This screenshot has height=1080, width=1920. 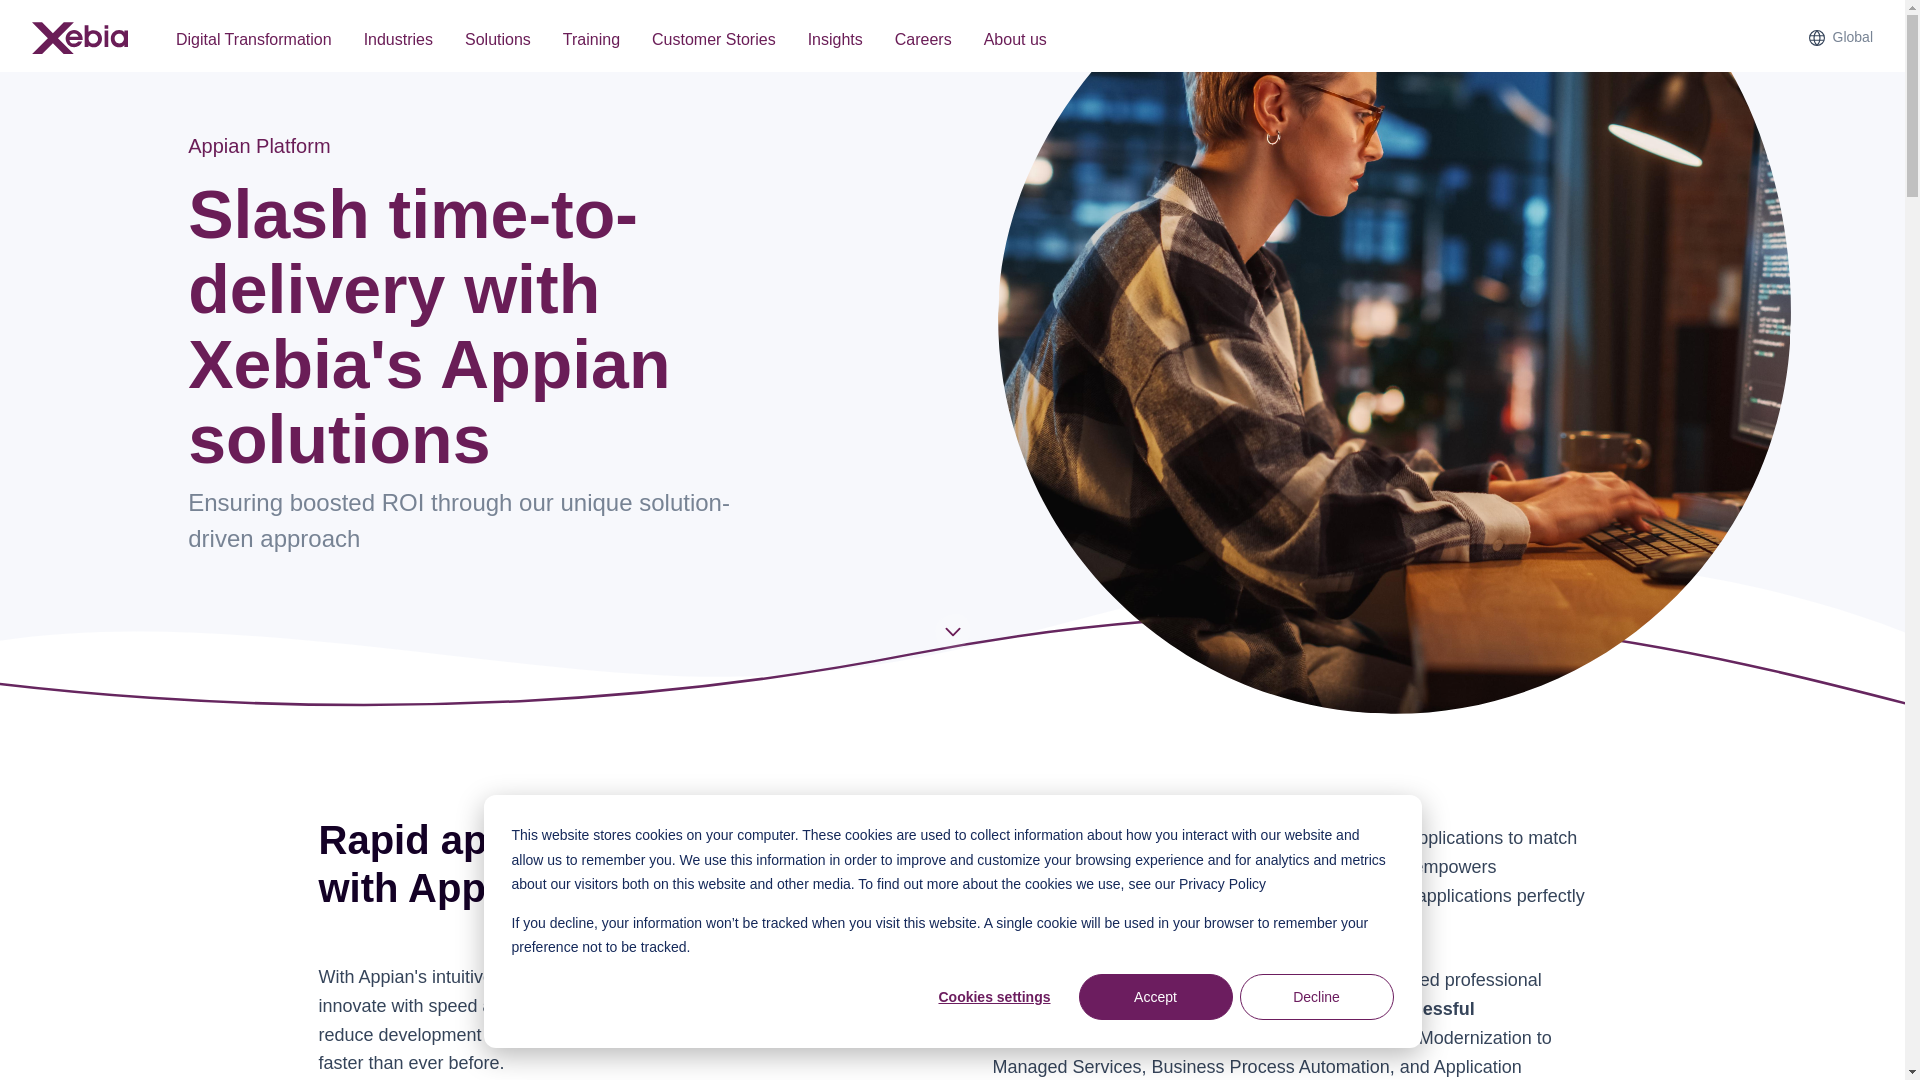 What do you see at coordinates (713, 40) in the screenshot?
I see `Customer Stories` at bounding box center [713, 40].